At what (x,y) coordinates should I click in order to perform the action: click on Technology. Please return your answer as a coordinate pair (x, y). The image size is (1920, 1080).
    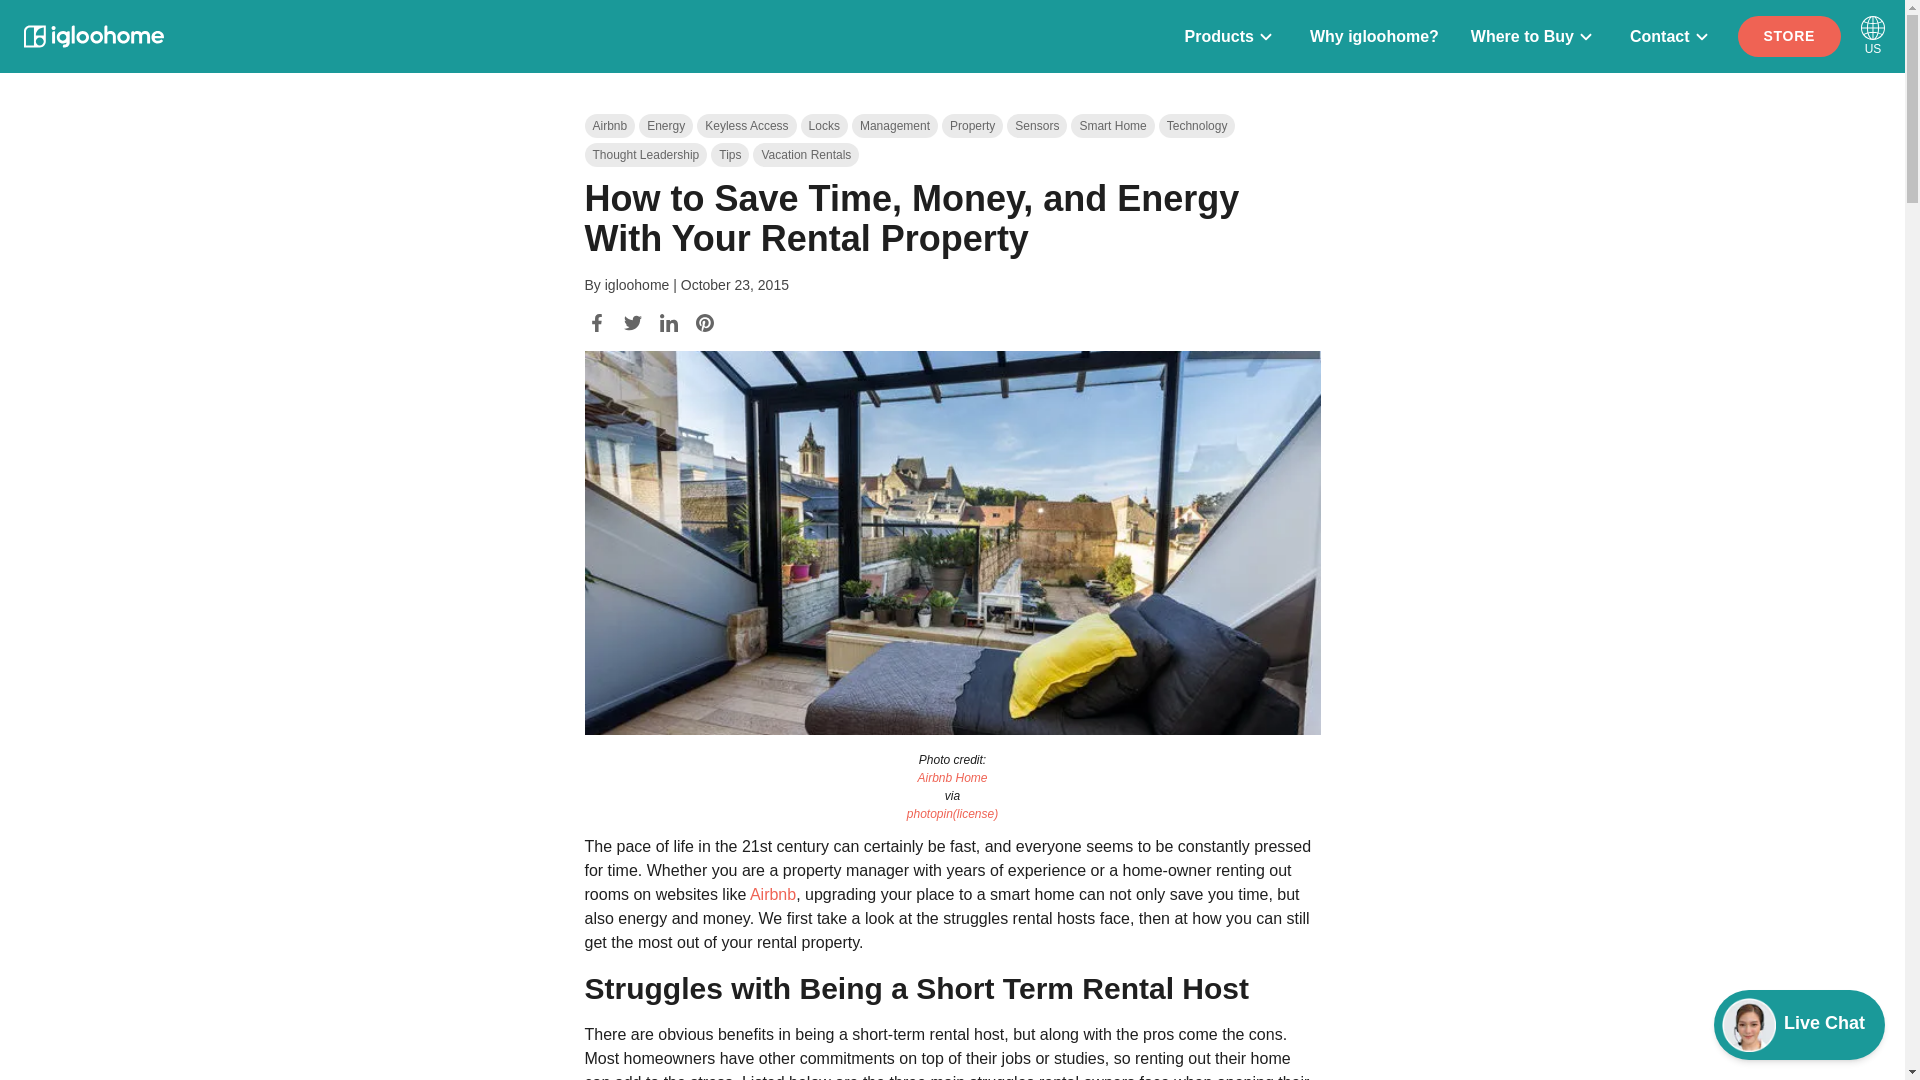
    Looking at the image, I should click on (773, 894).